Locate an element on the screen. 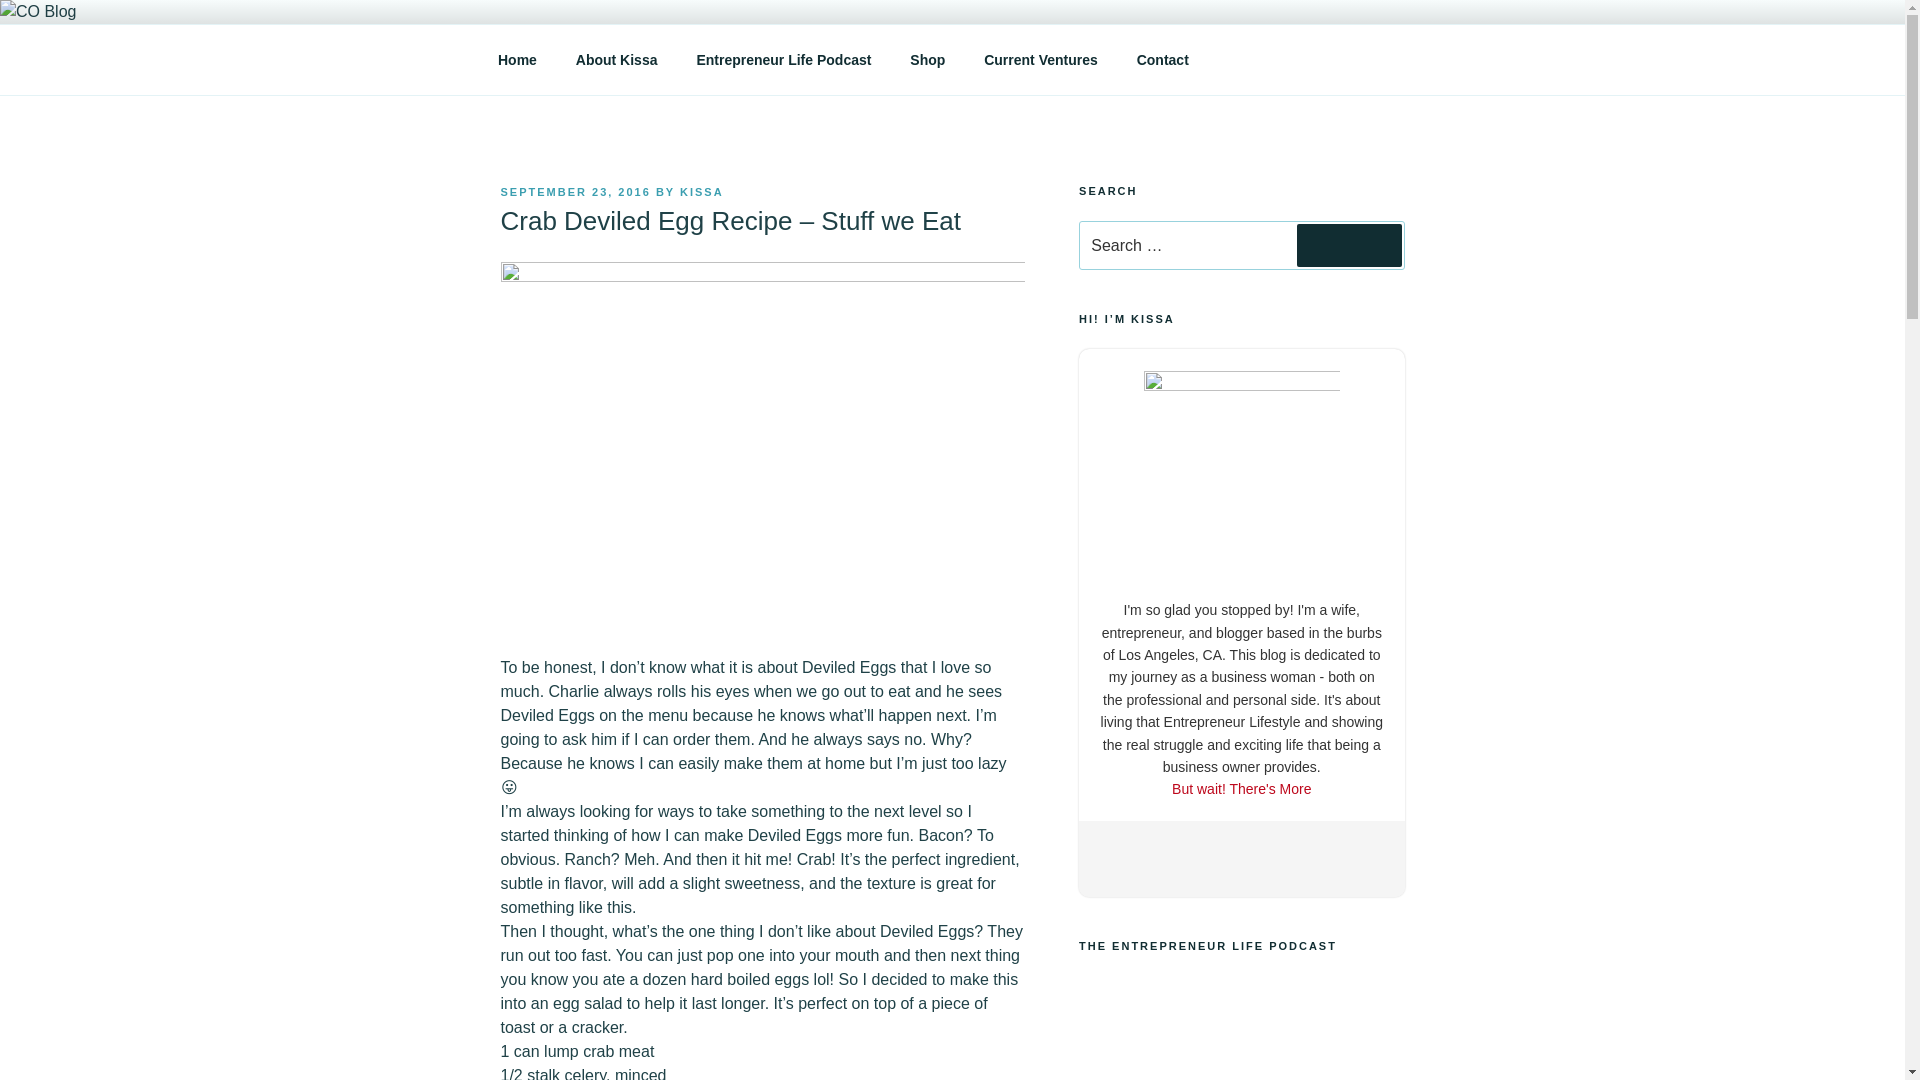 Image resolution: width=1920 pixels, height=1080 pixels. About Kissa is located at coordinates (616, 60).